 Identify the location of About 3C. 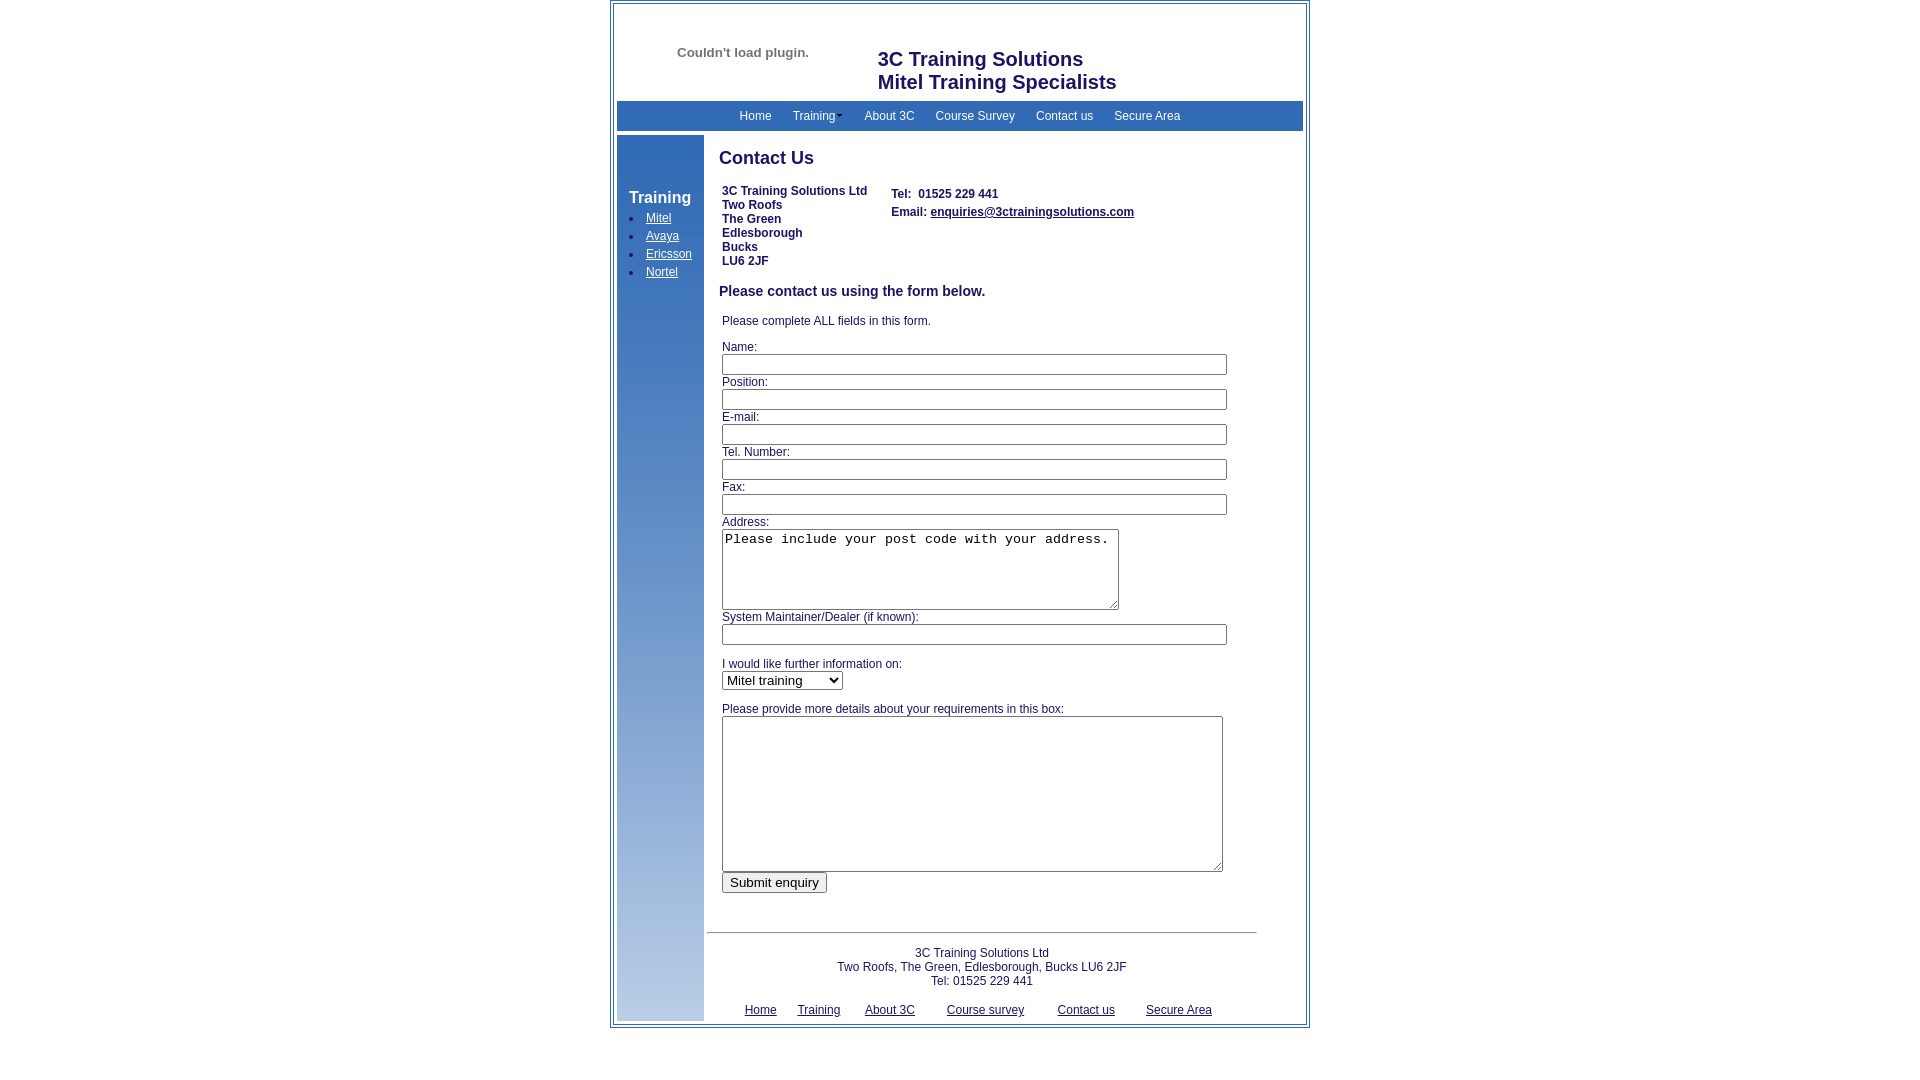
(890, 116).